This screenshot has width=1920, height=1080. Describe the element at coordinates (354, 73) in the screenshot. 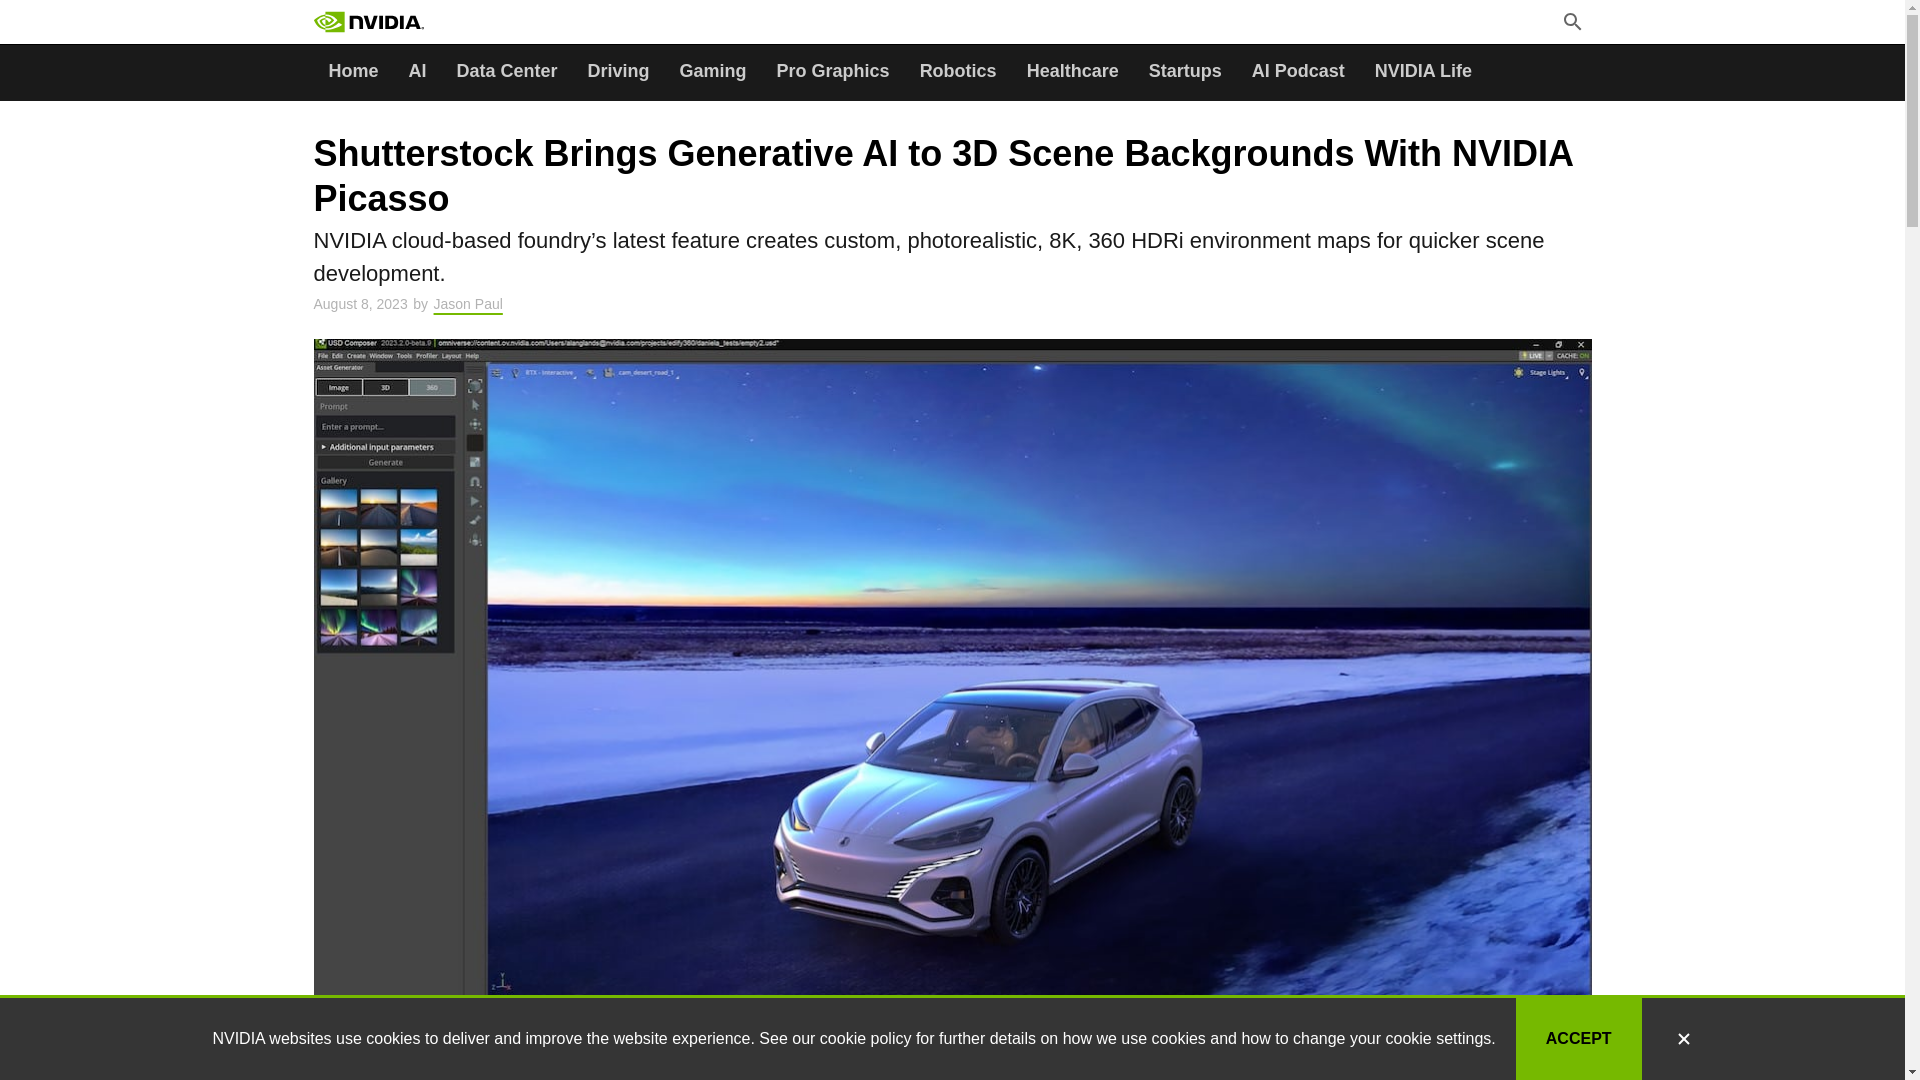

I see `Home` at that location.